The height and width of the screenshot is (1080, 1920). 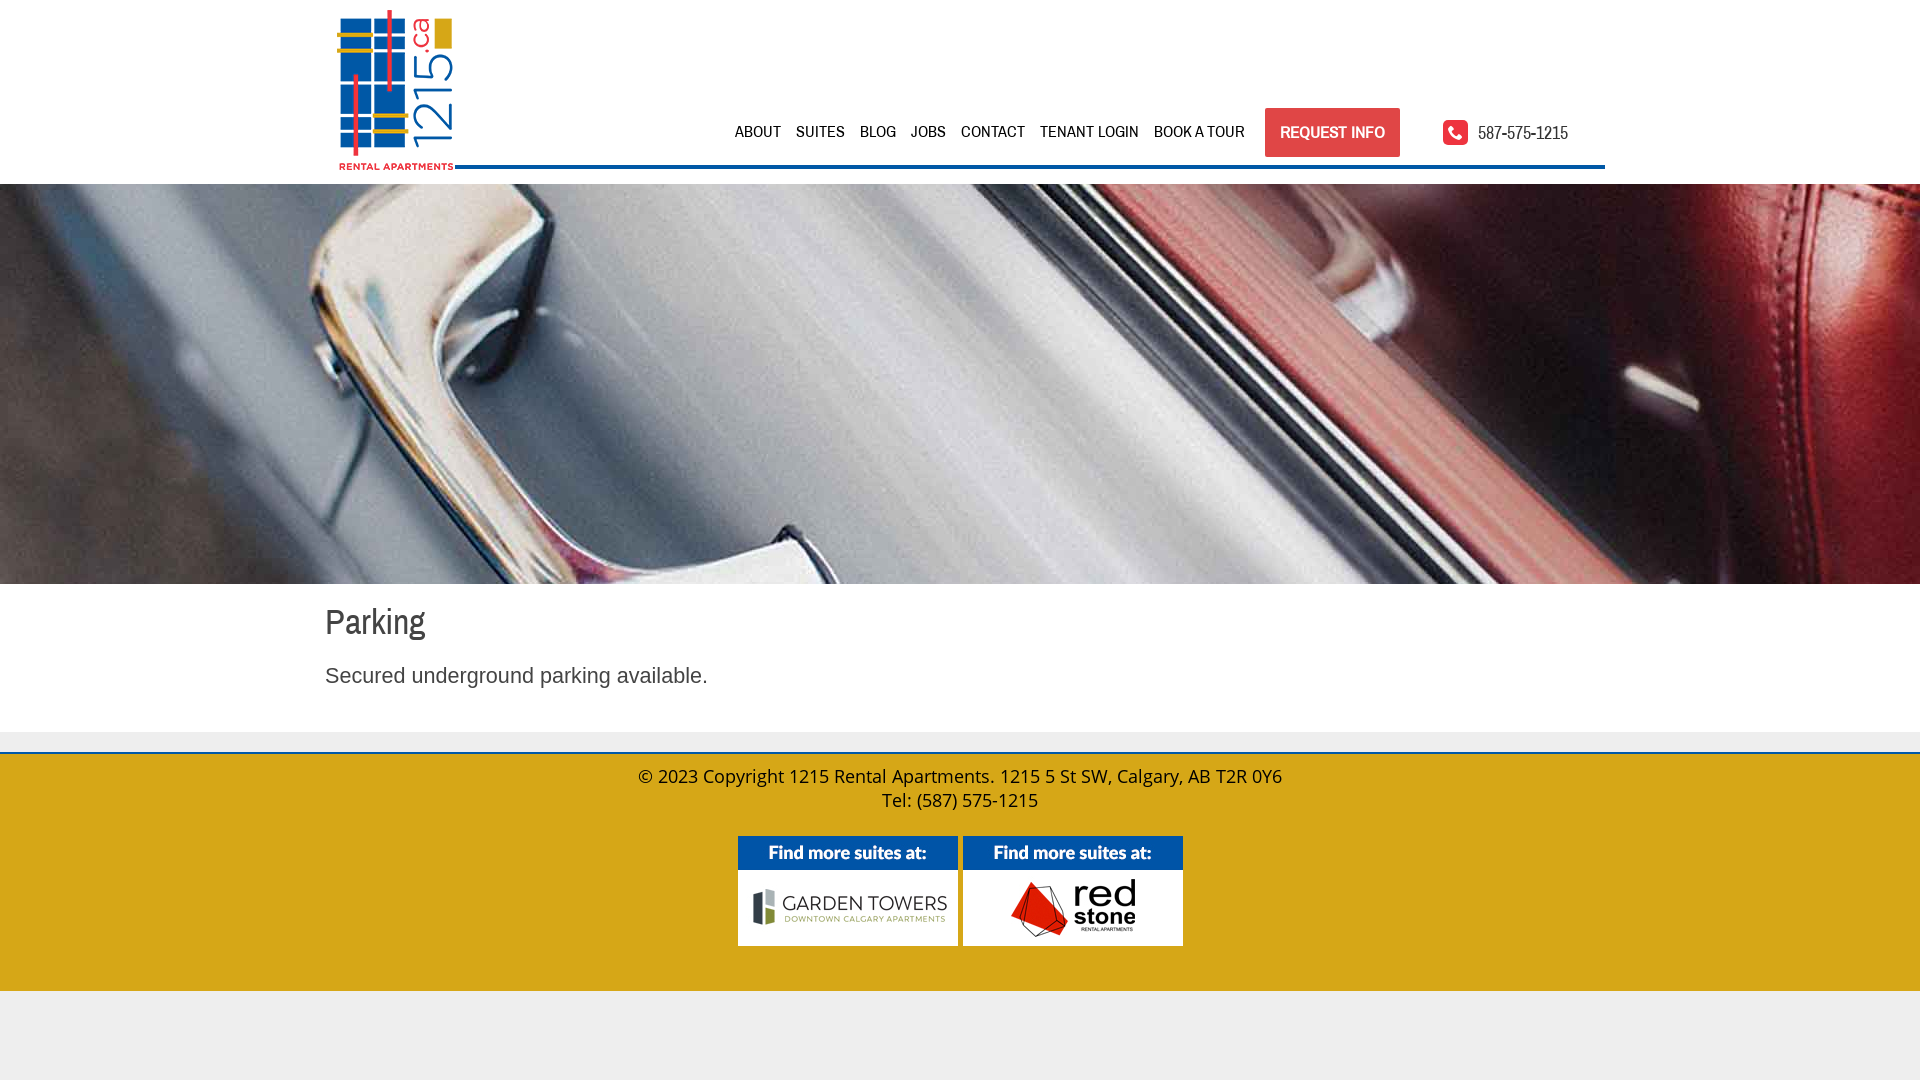 What do you see at coordinates (820, 132) in the screenshot?
I see `SUITES` at bounding box center [820, 132].